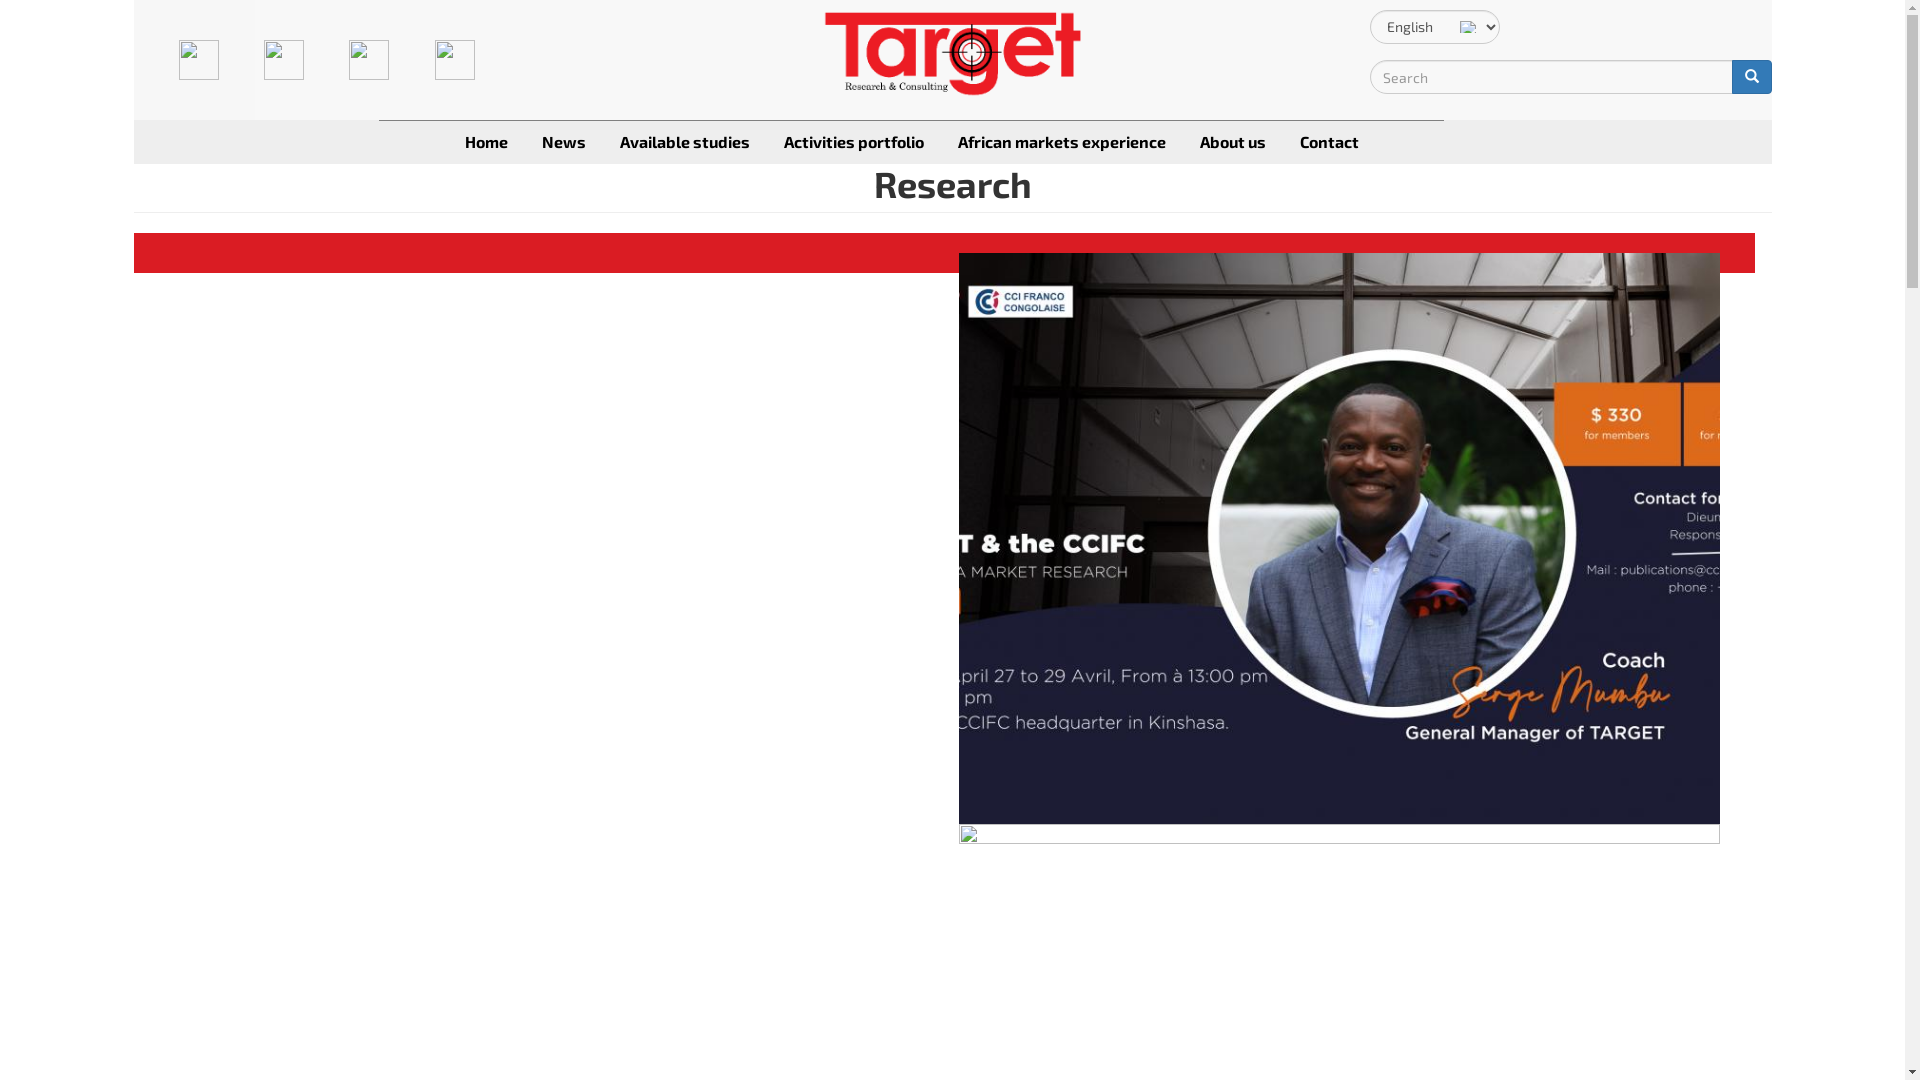 This screenshot has height=1080, width=1920. Describe the element at coordinates (1062, 142) in the screenshot. I see `African markets experience` at that location.